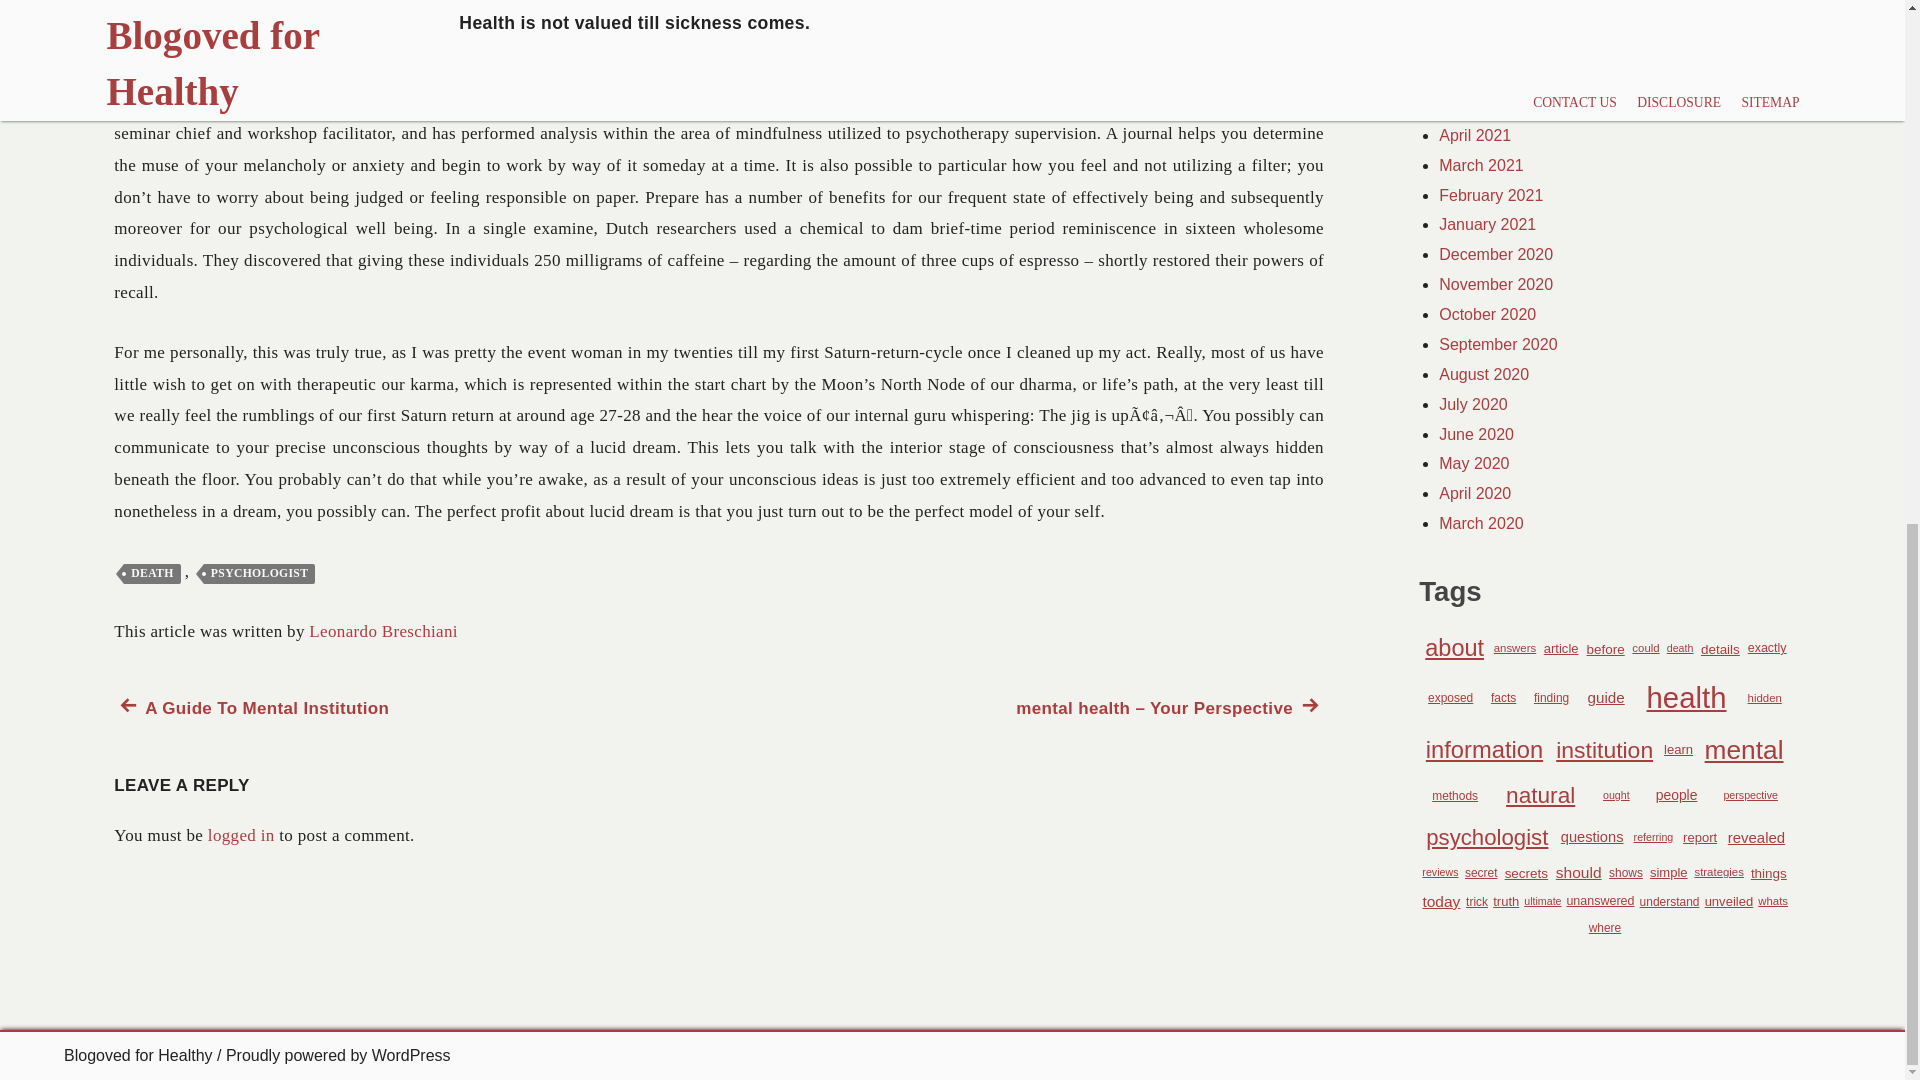  Describe the element at coordinates (1487, 224) in the screenshot. I see `January 2021` at that location.